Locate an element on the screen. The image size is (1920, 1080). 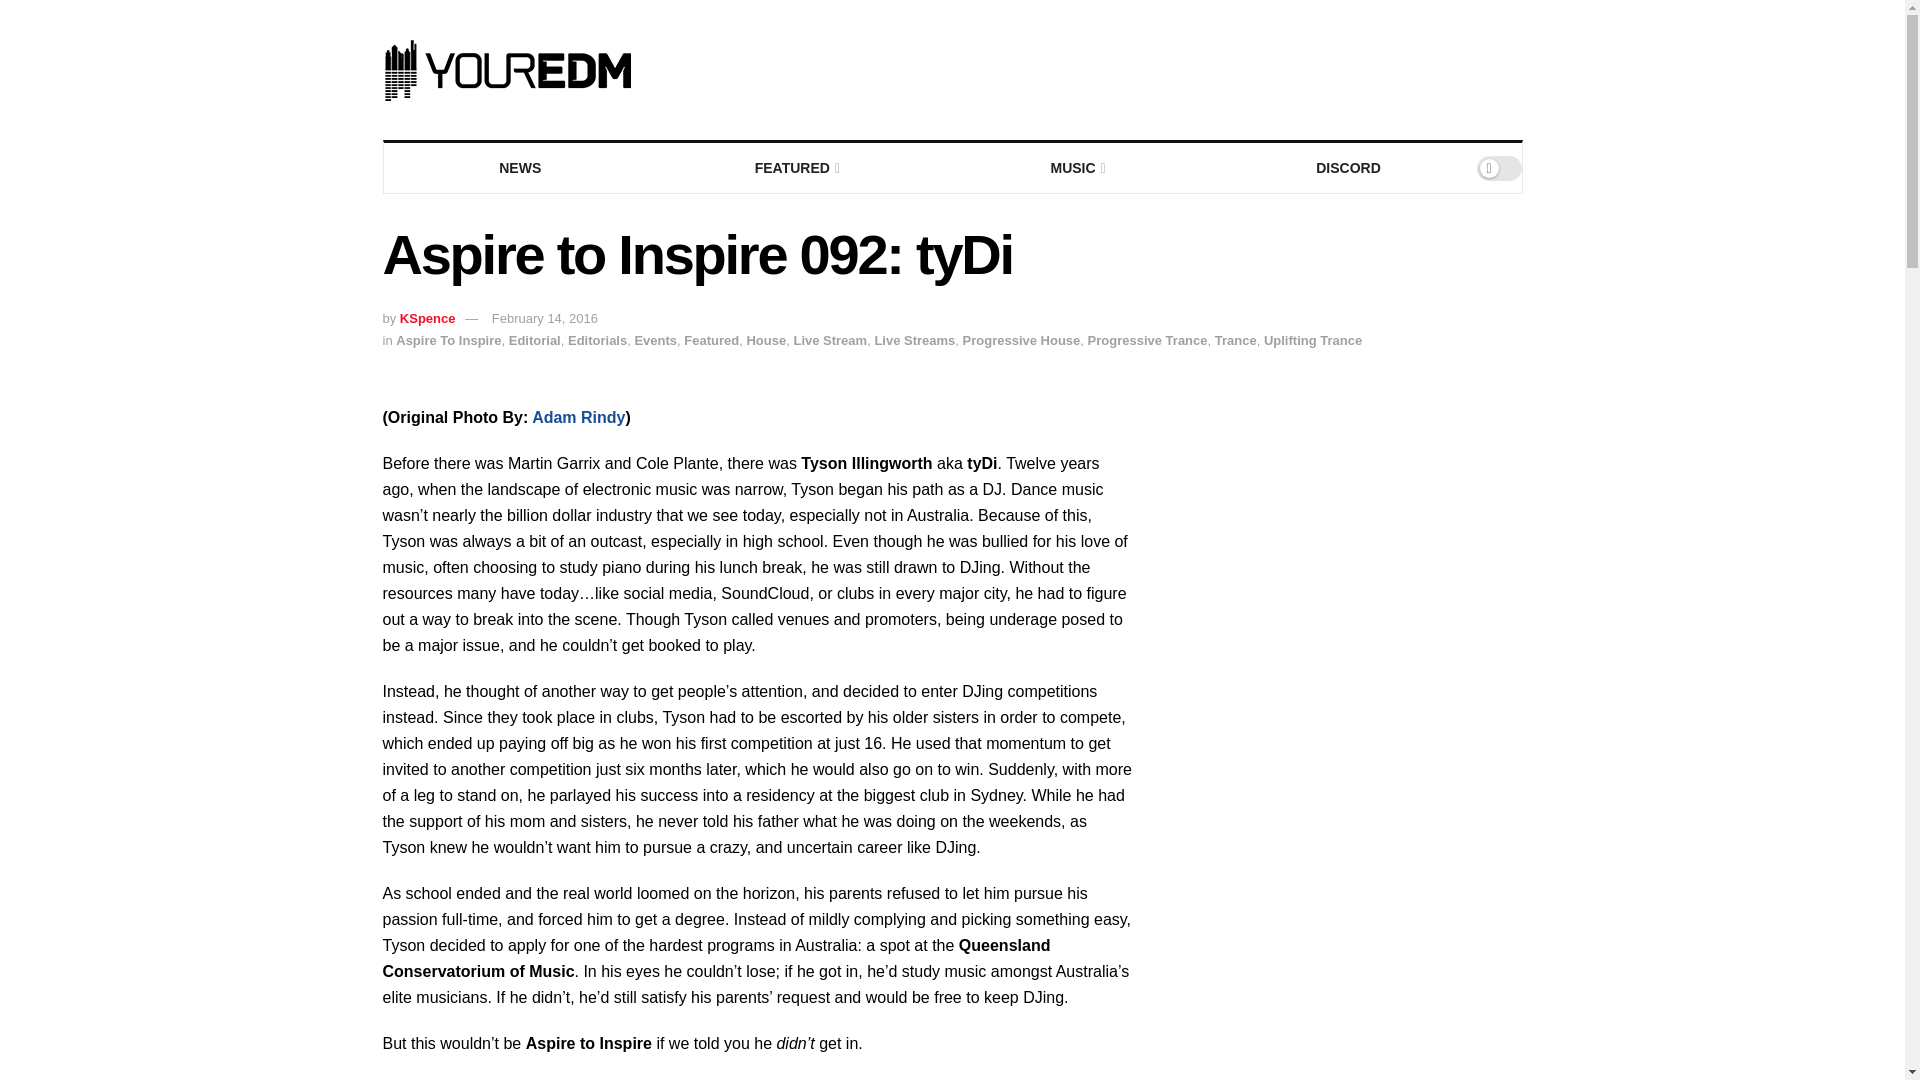
DISCORD is located at coordinates (1348, 168).